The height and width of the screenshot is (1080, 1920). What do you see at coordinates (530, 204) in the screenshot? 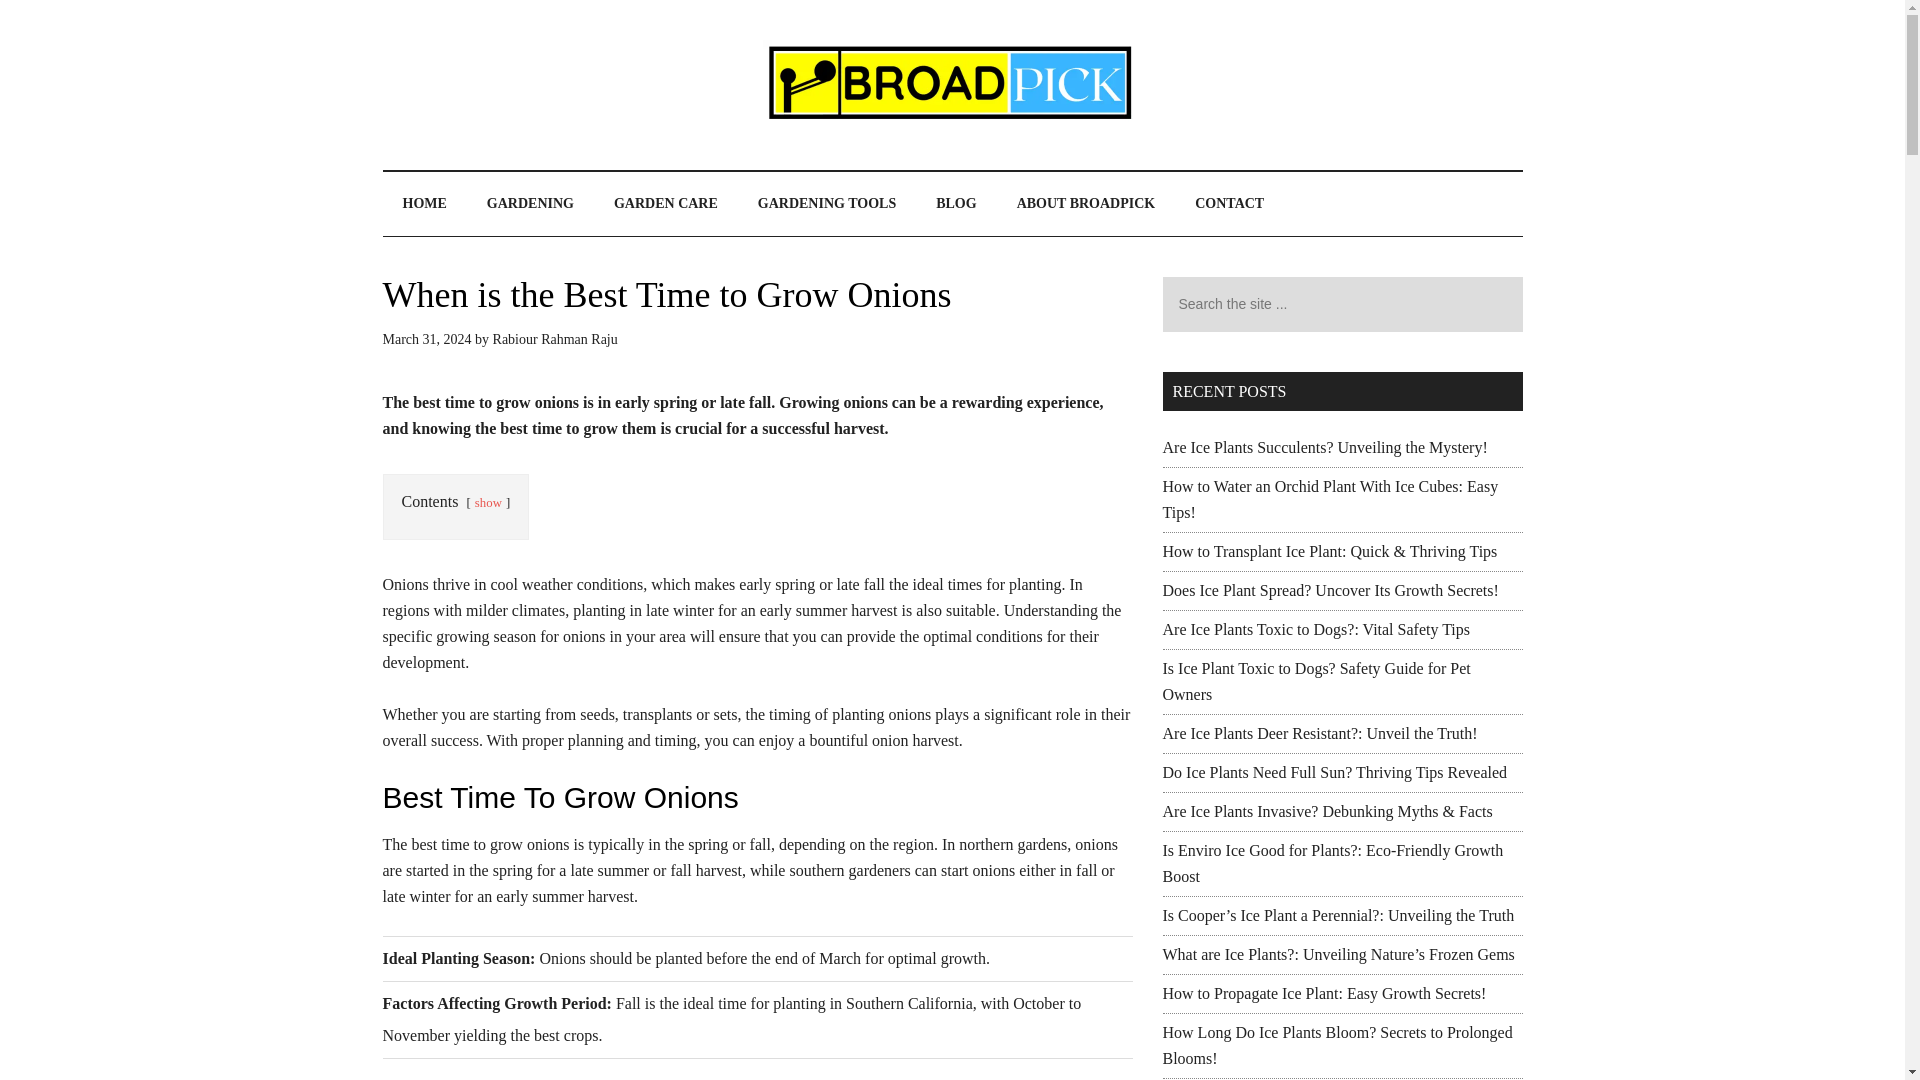
I see `GARDENING` at bounding box center [530, 204].